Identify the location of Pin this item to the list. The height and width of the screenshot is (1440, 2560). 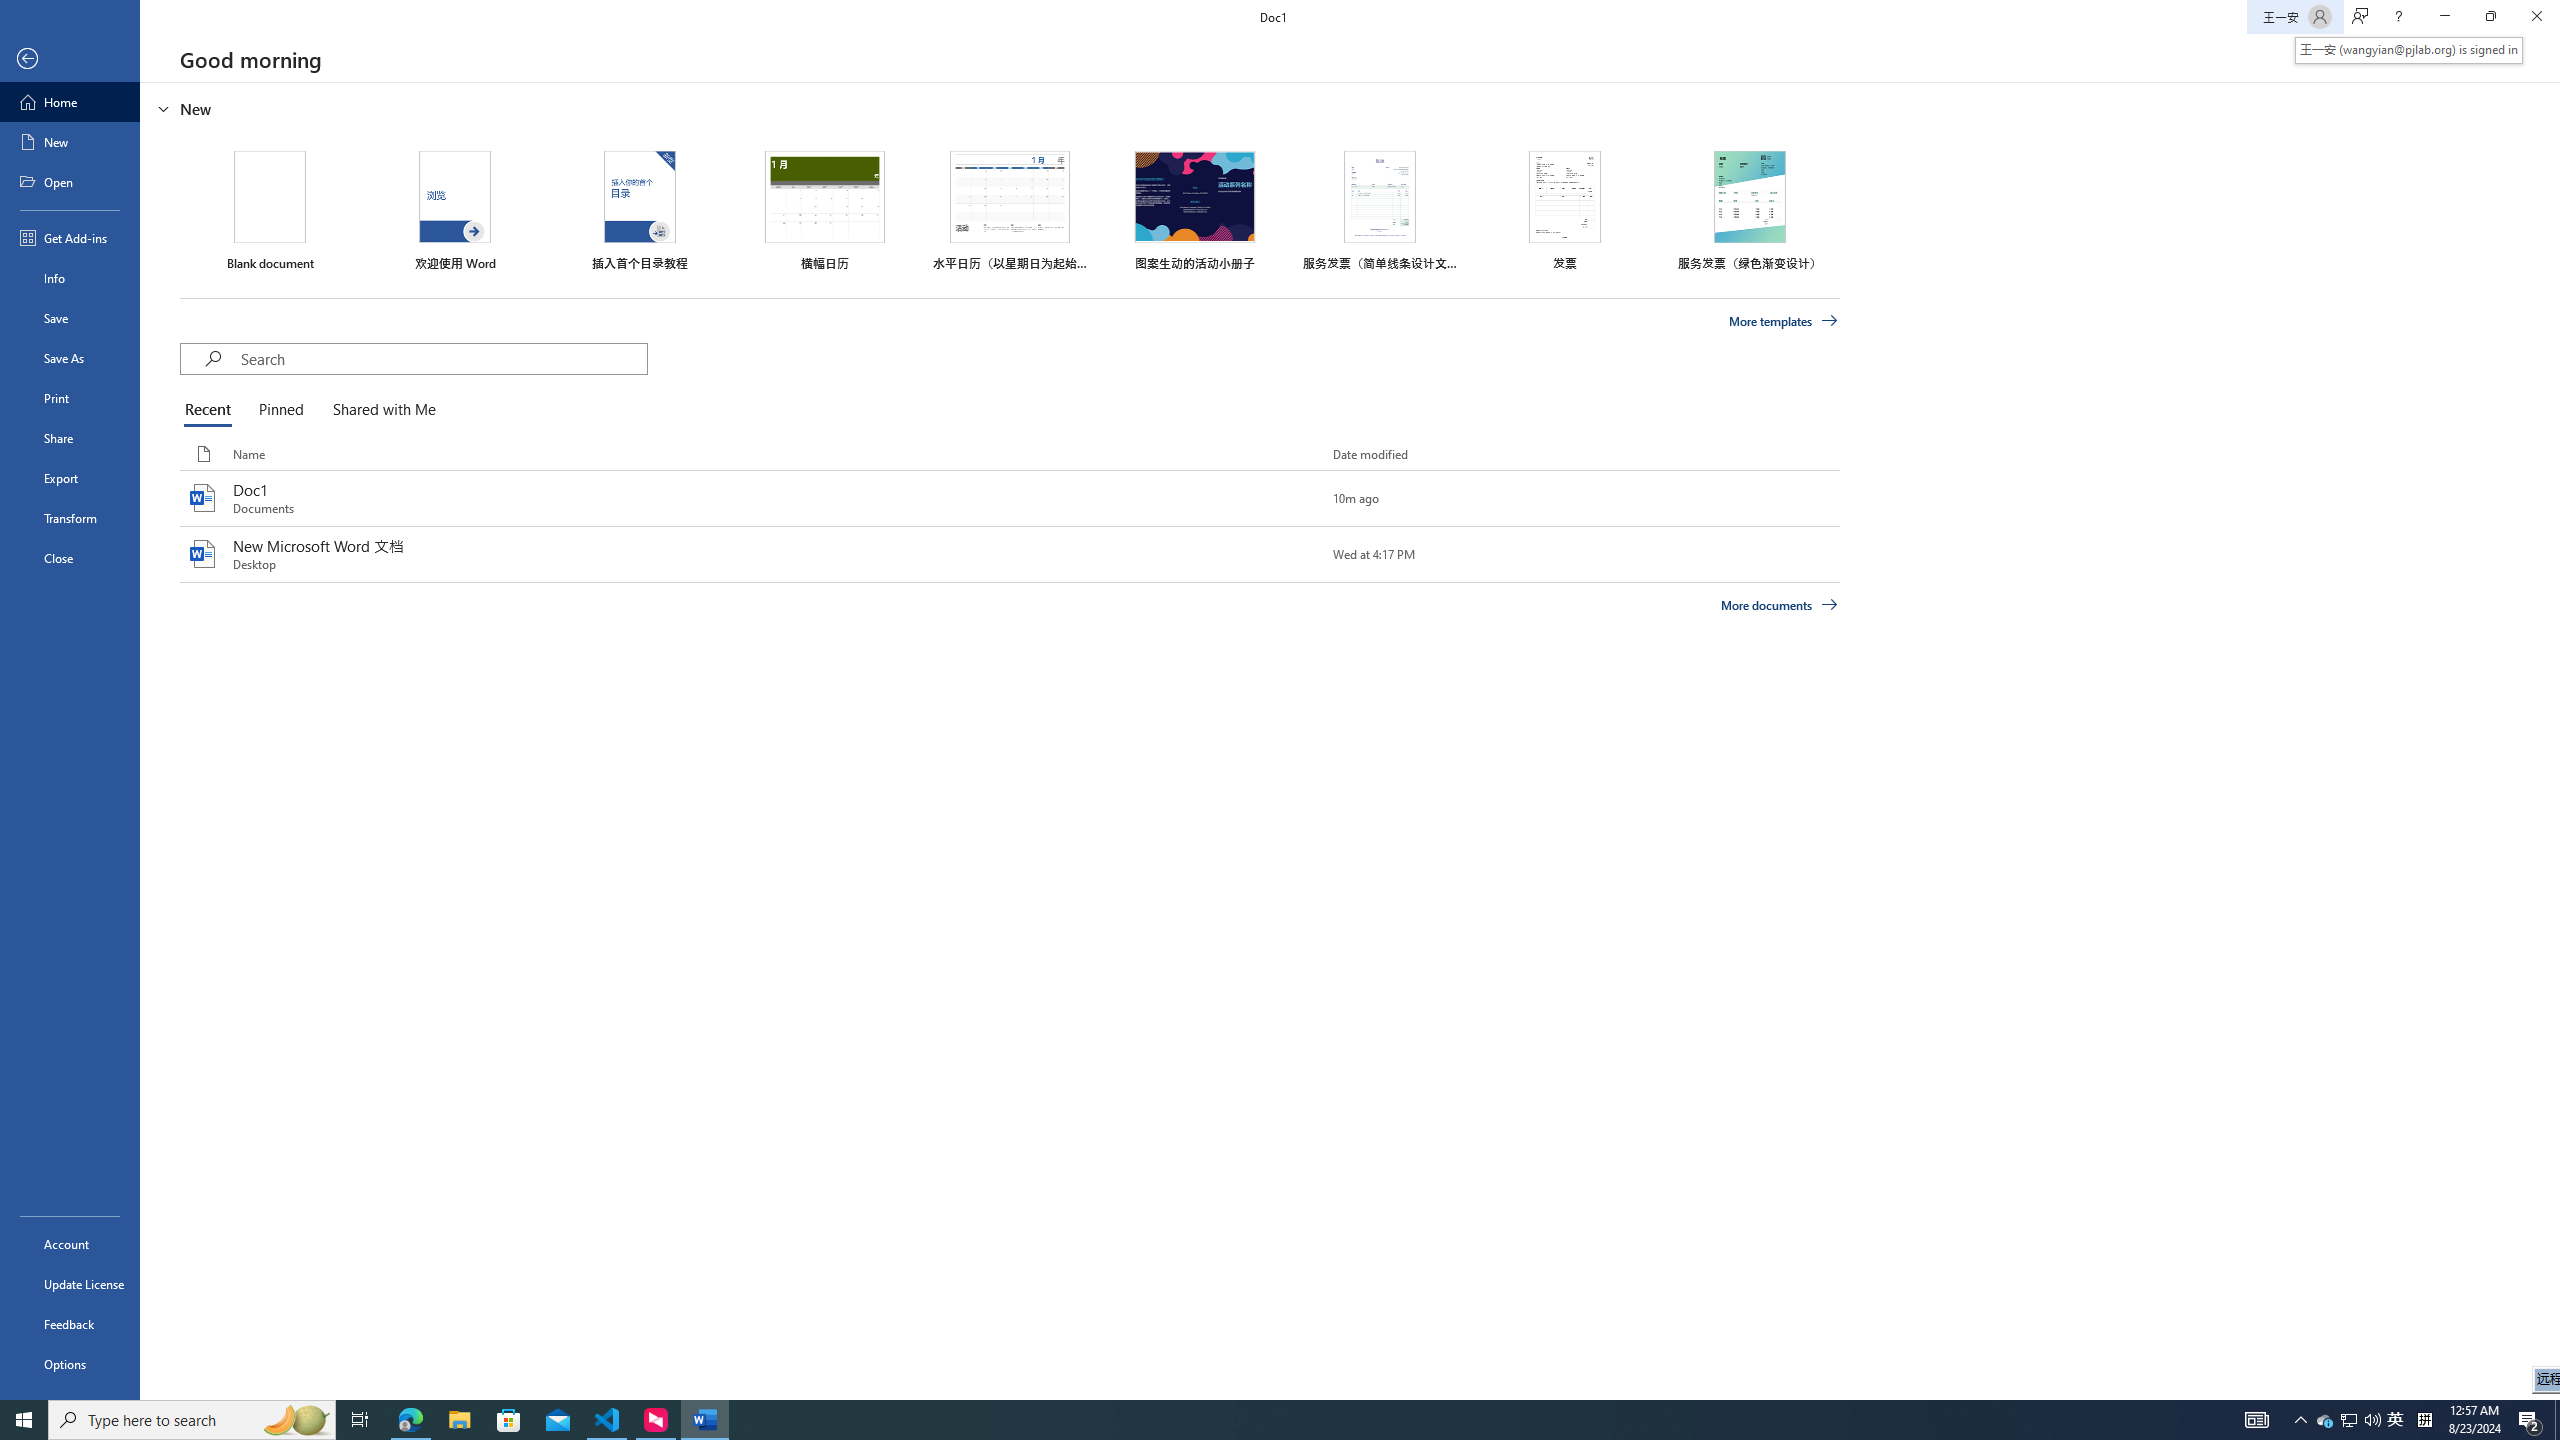
(1300, 553).